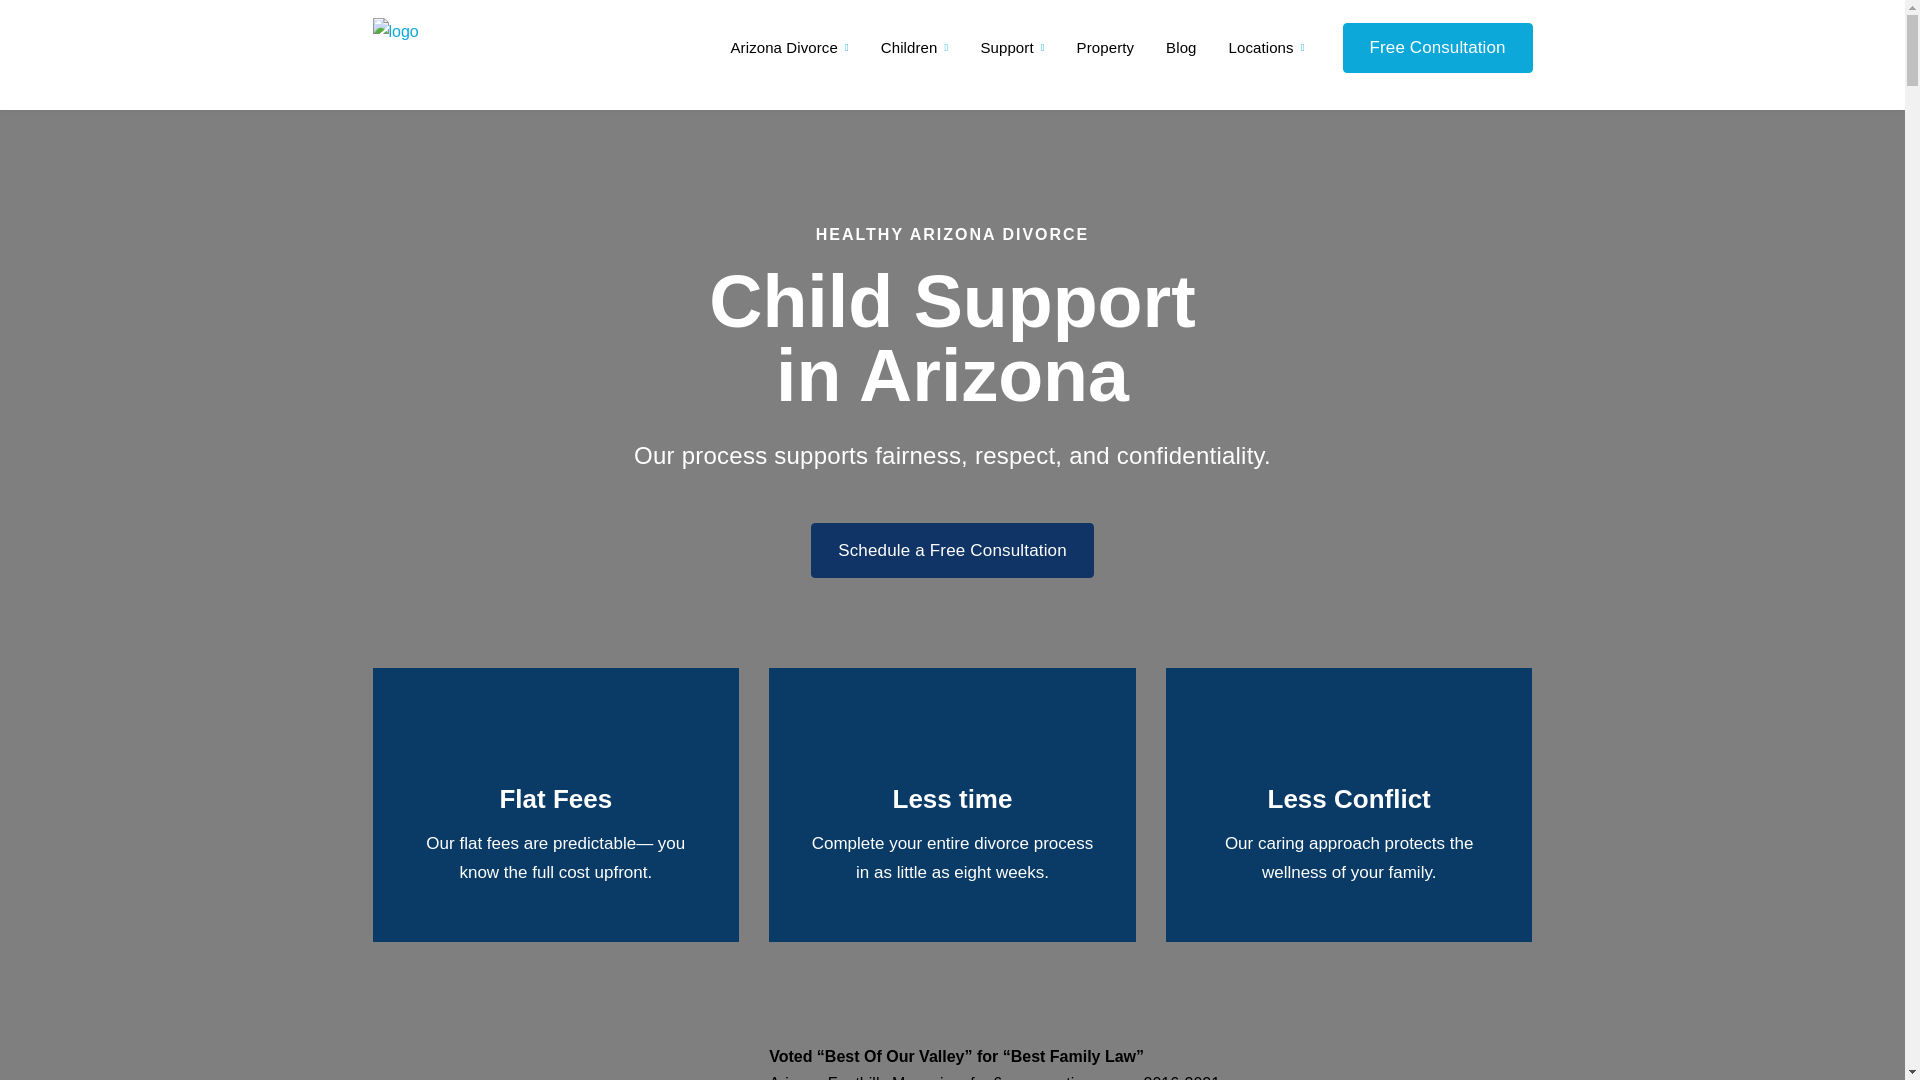 This screenshot has height=1080, width=1920. Describe the element at coordinates (1011, 49) in the screenshot. I see `Support` at that location.